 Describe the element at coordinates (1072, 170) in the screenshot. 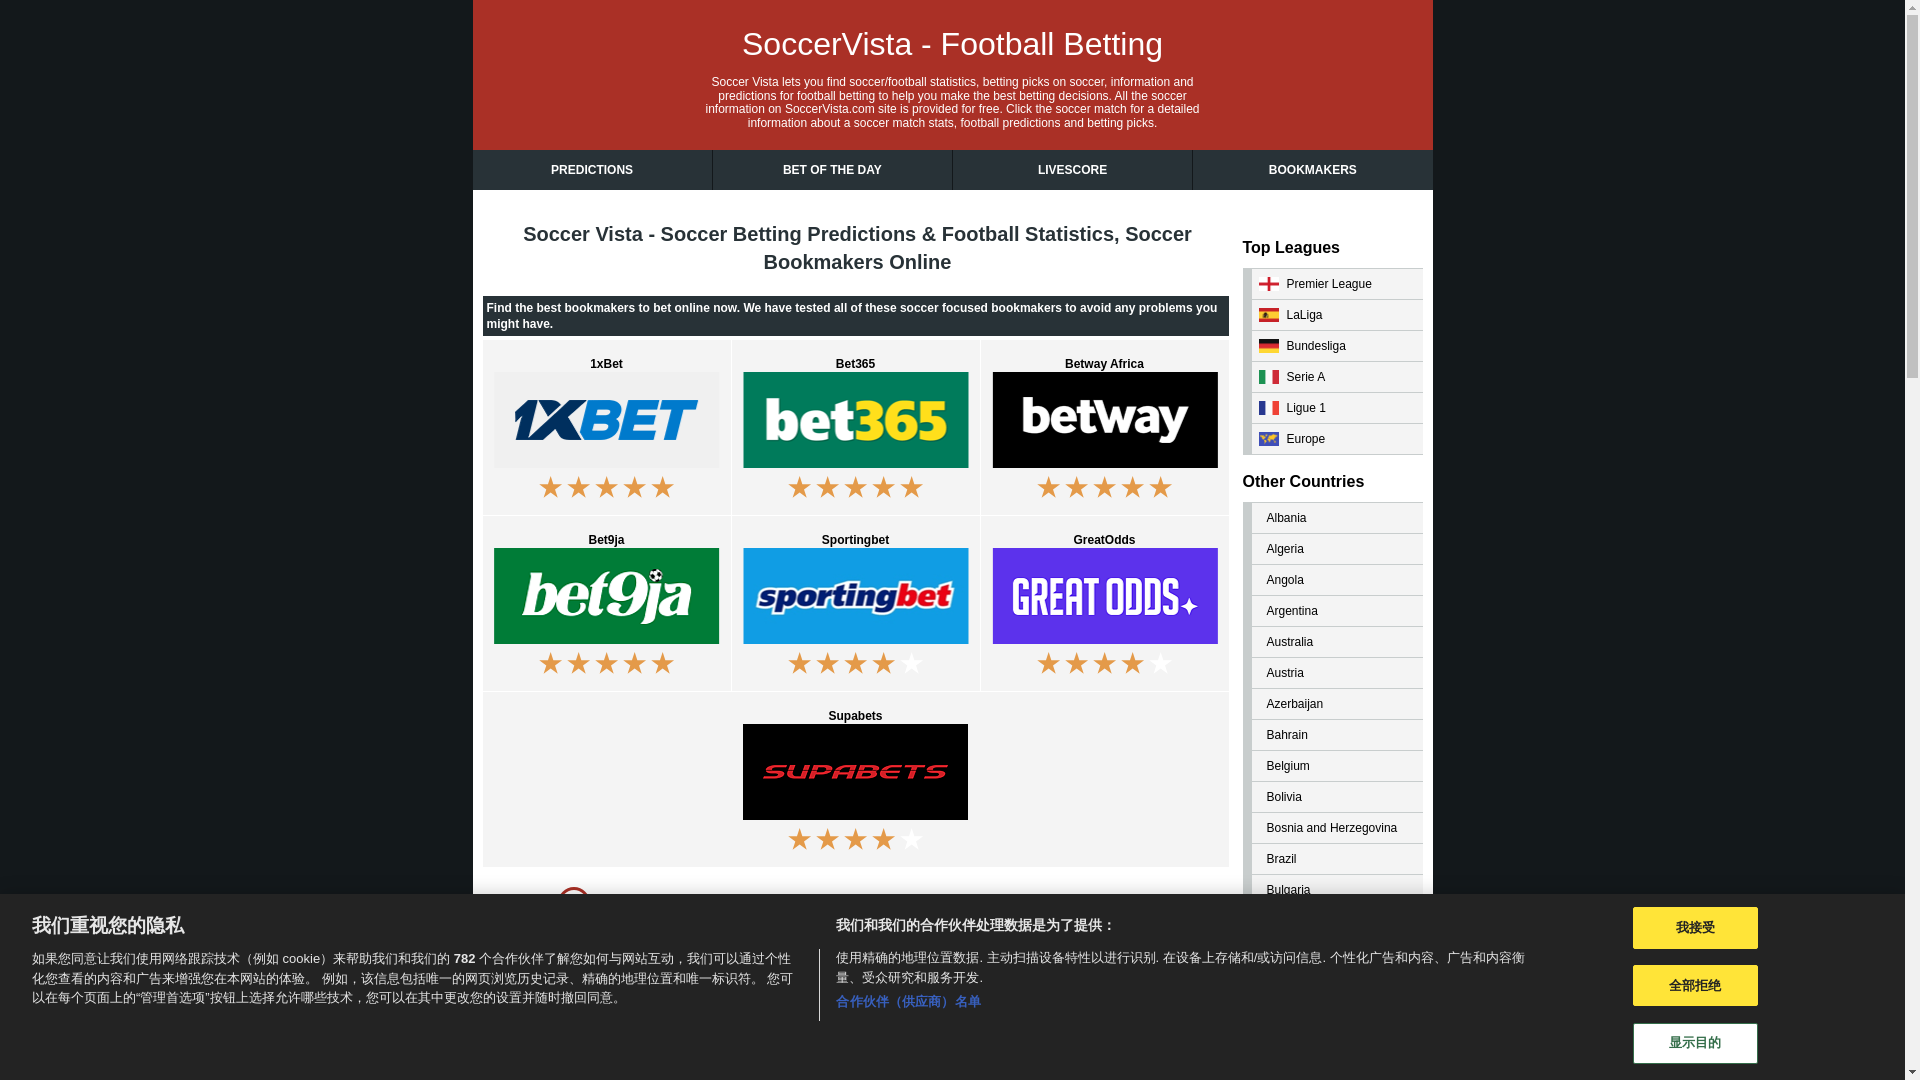

I see `LIVESCORE` at that location.